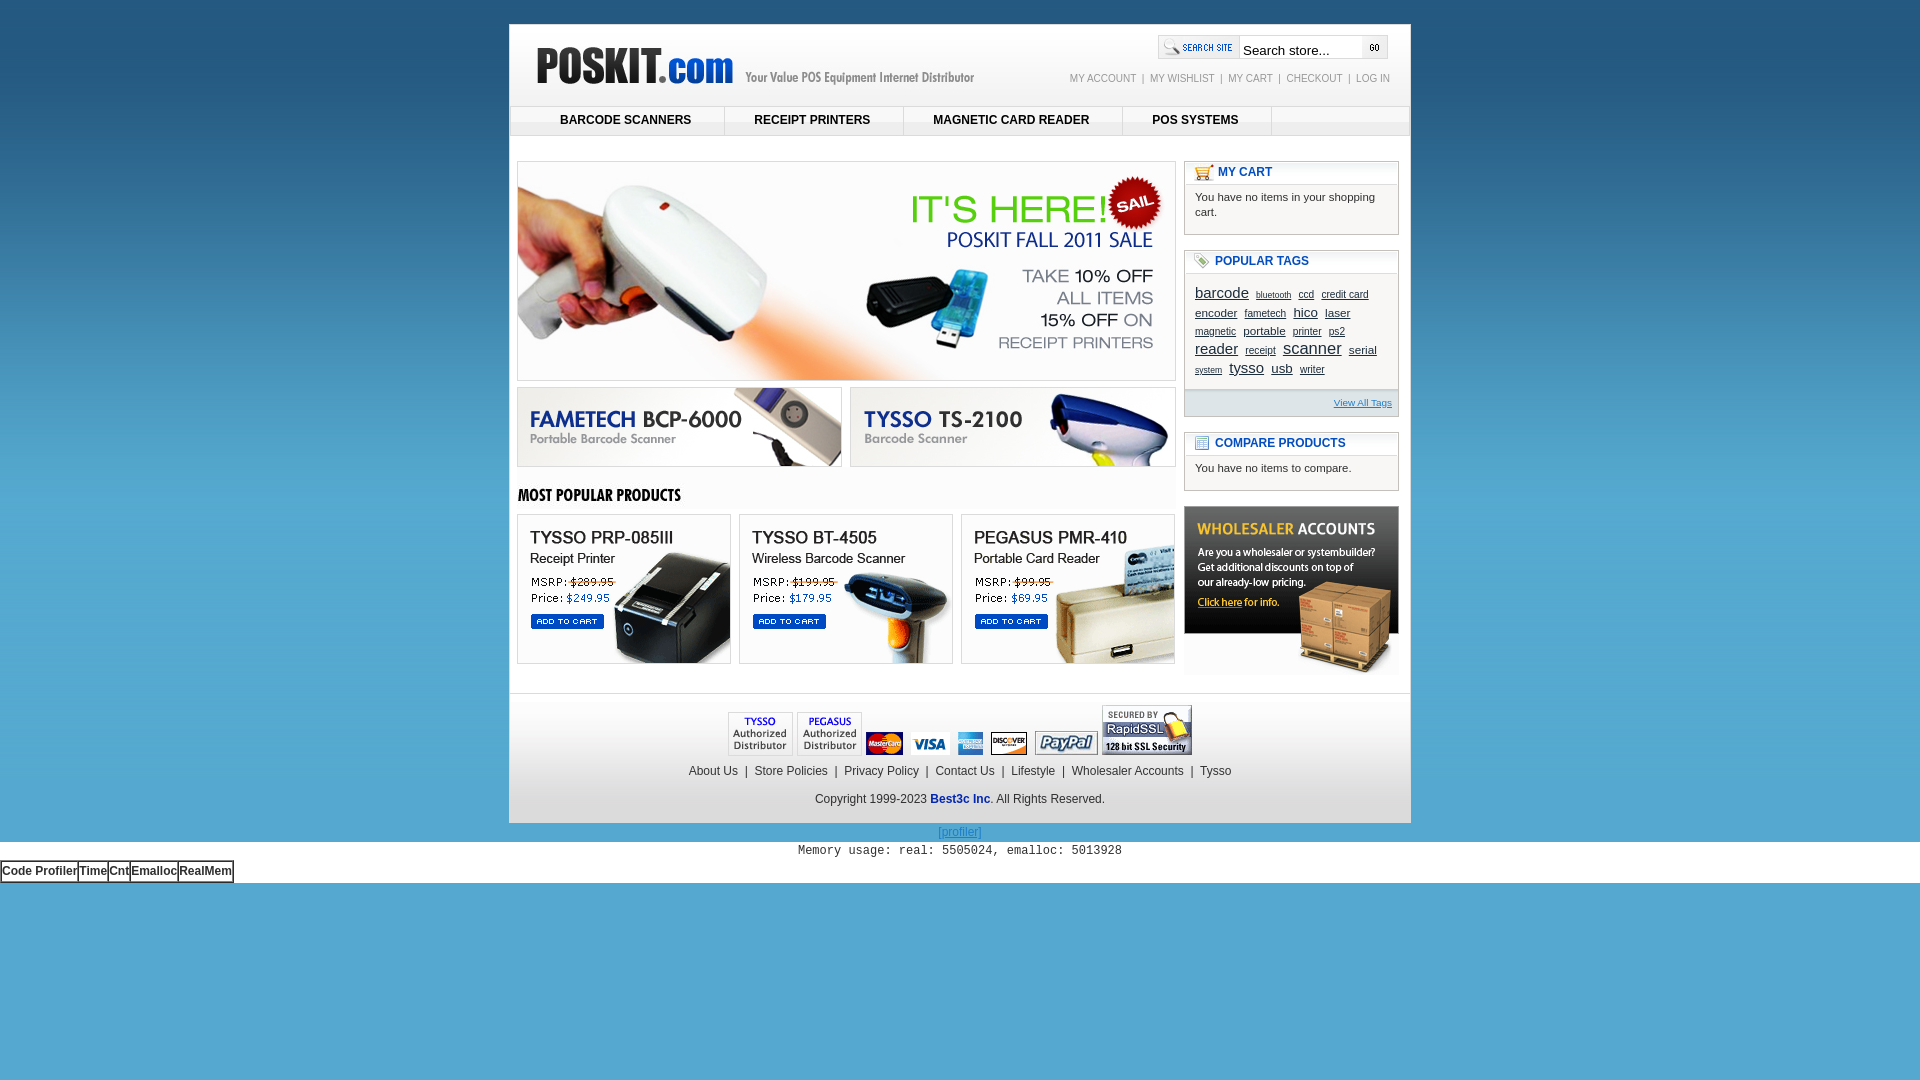  I want to click on writer, so click(1312, 370).